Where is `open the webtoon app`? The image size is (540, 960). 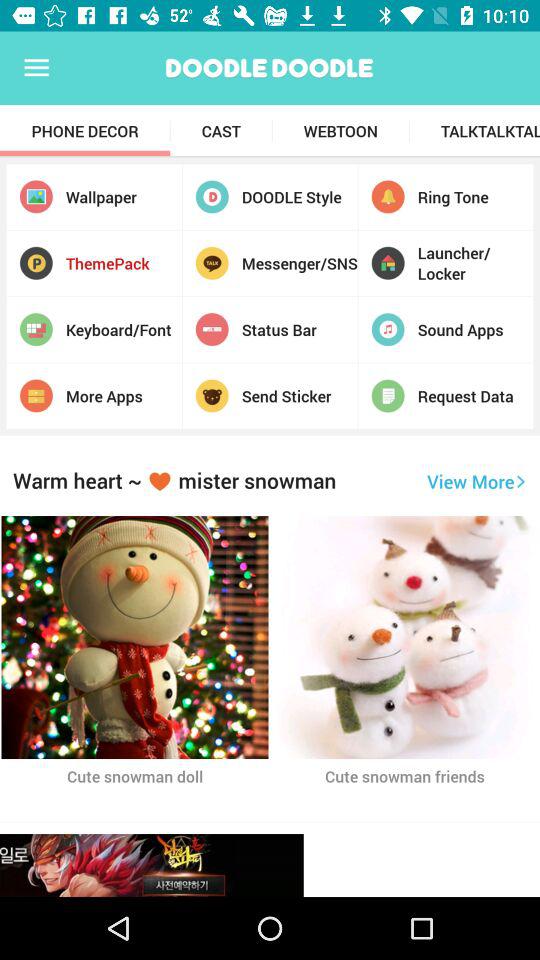 open the webtoon app is located at coordinates (340, 131).